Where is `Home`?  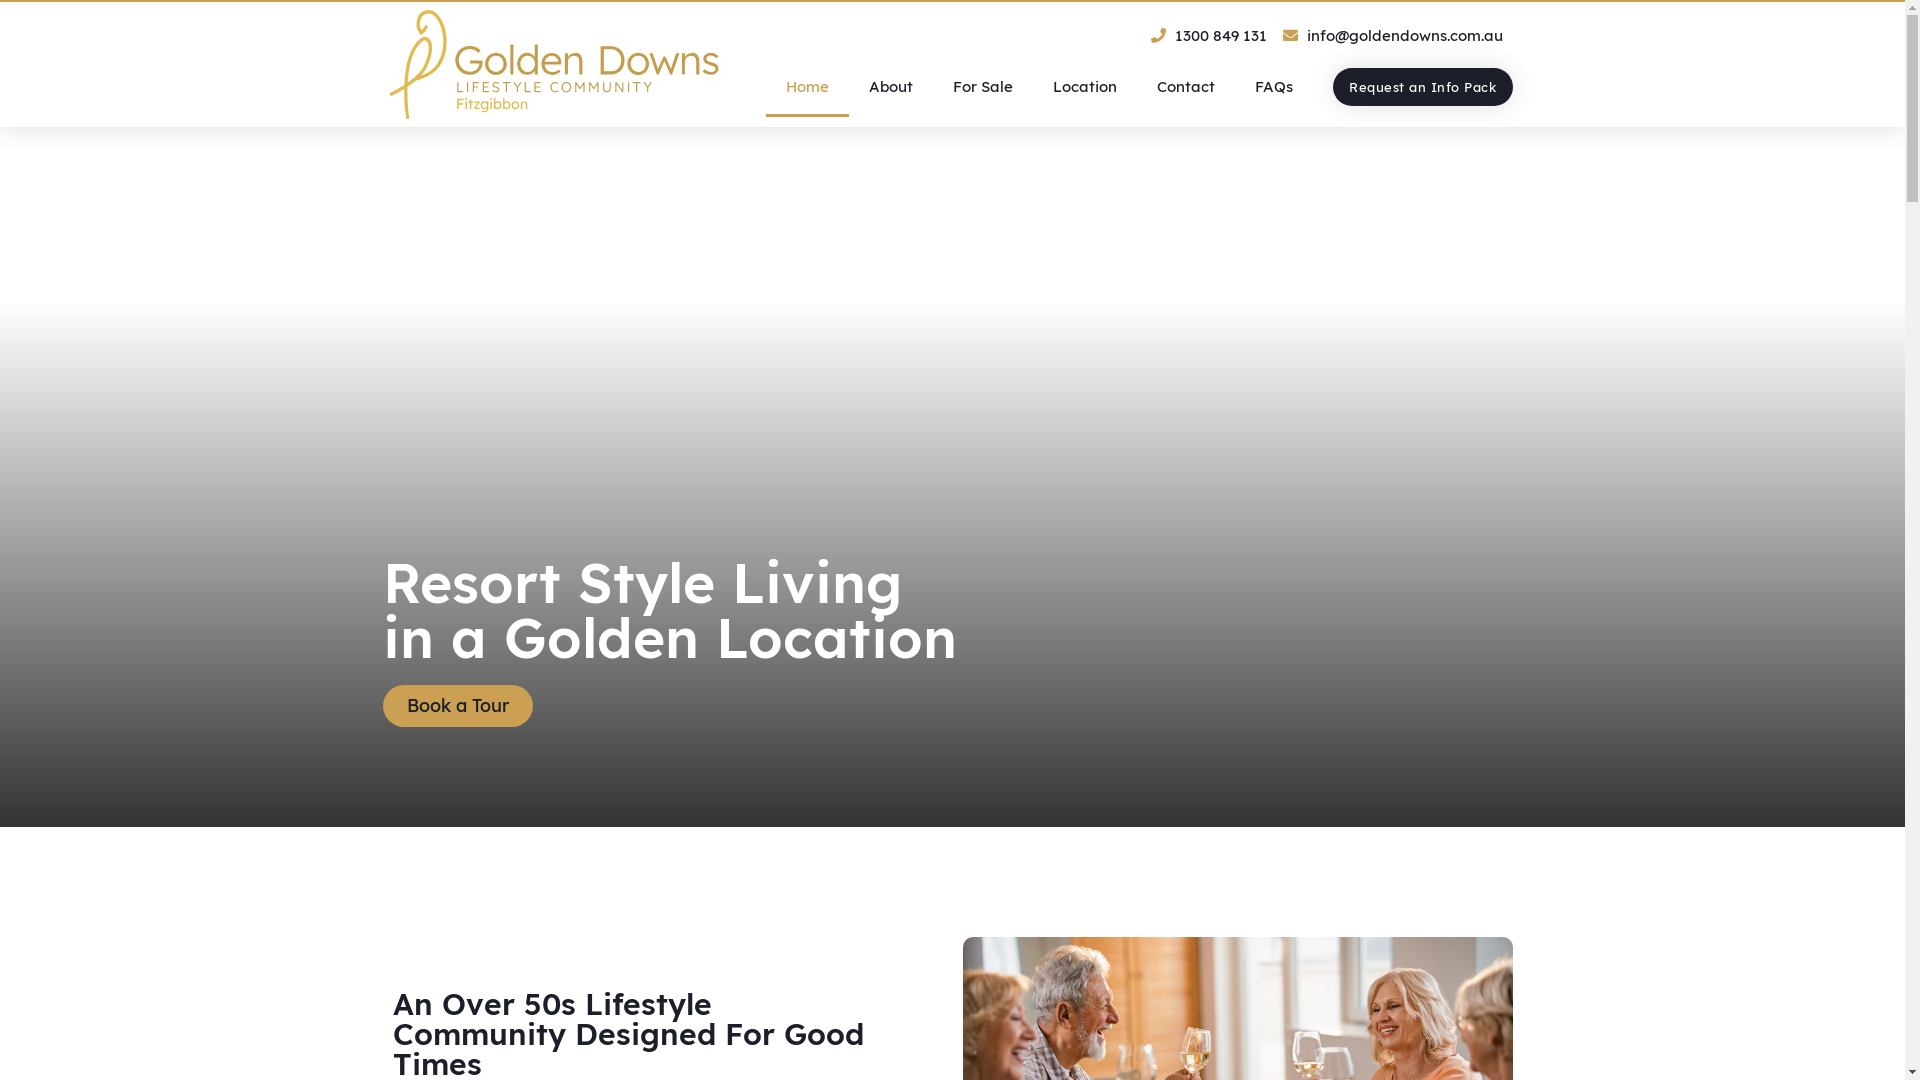 Home is located at coordinates (808, 87).